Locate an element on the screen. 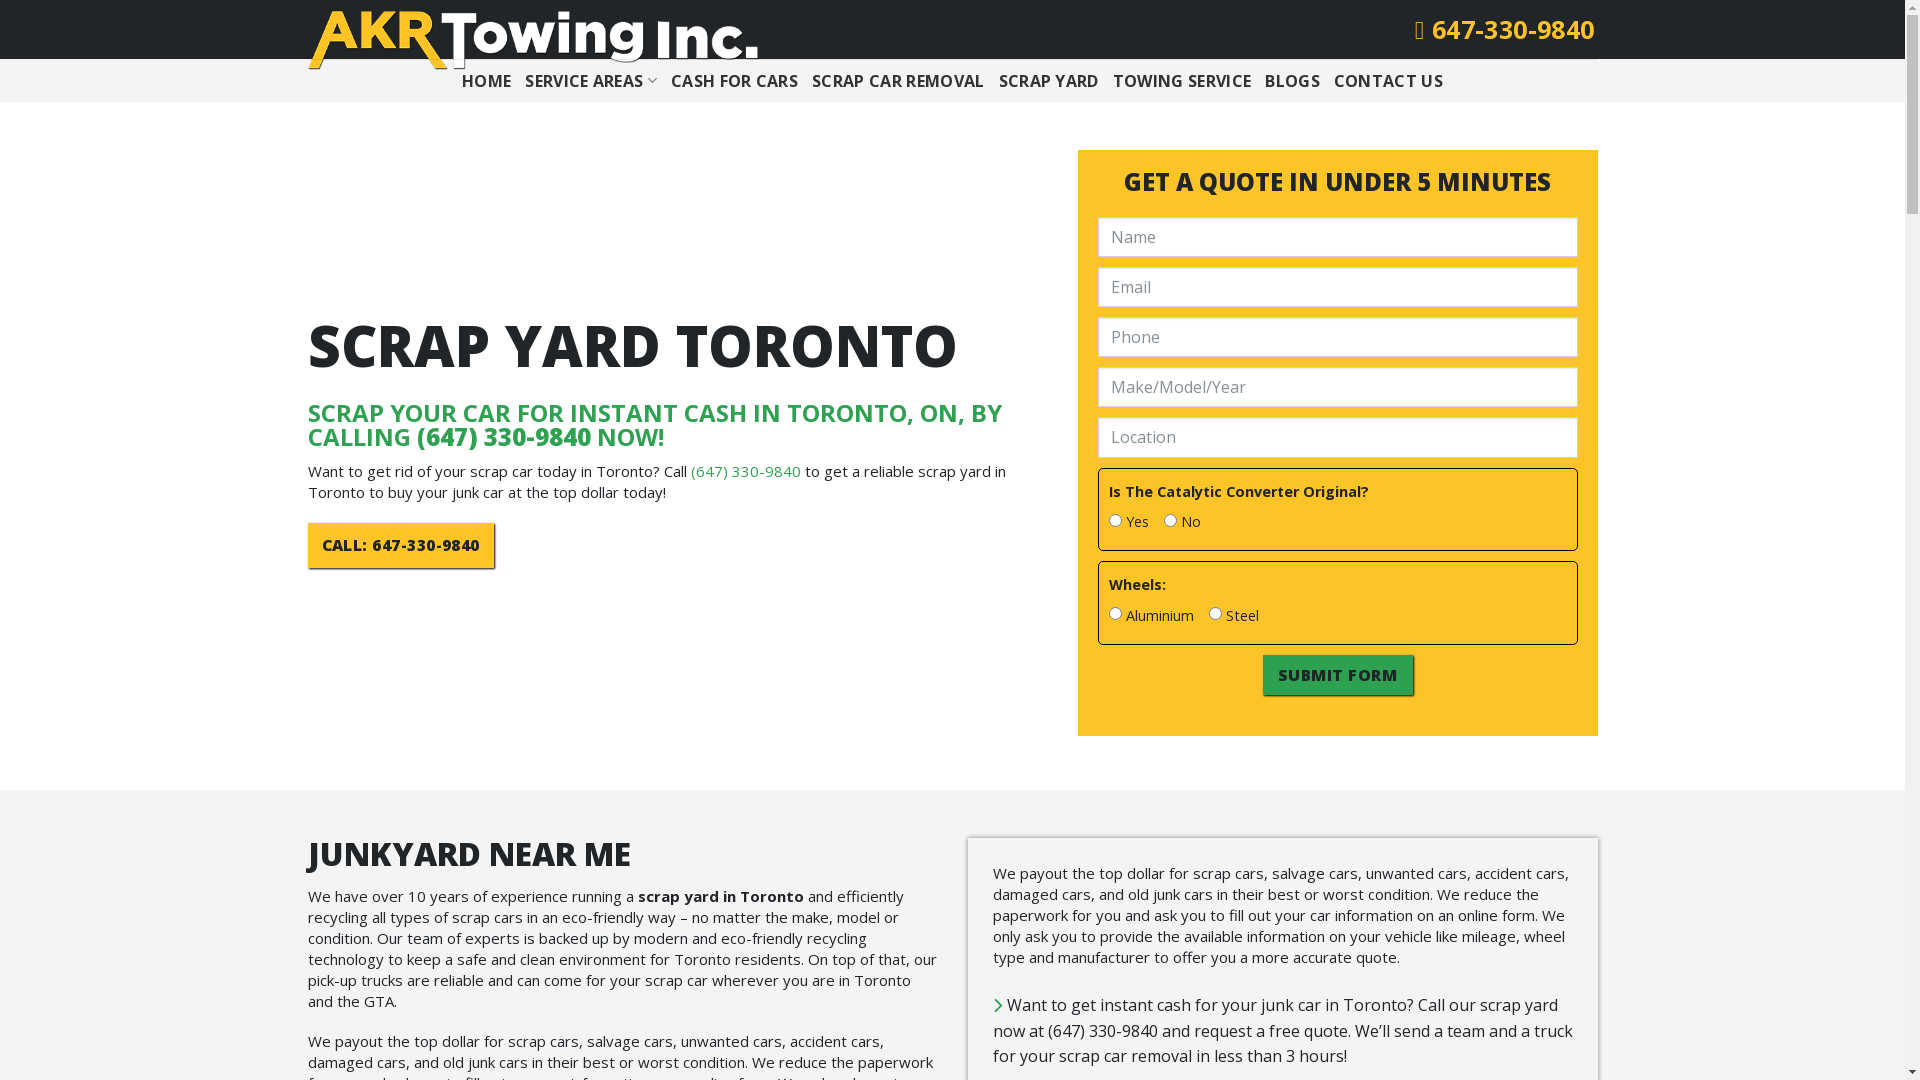 The height and width of the screenshot is (1080, 1920). CALL: 647-330-9840 is located at coordinates (400, 546).